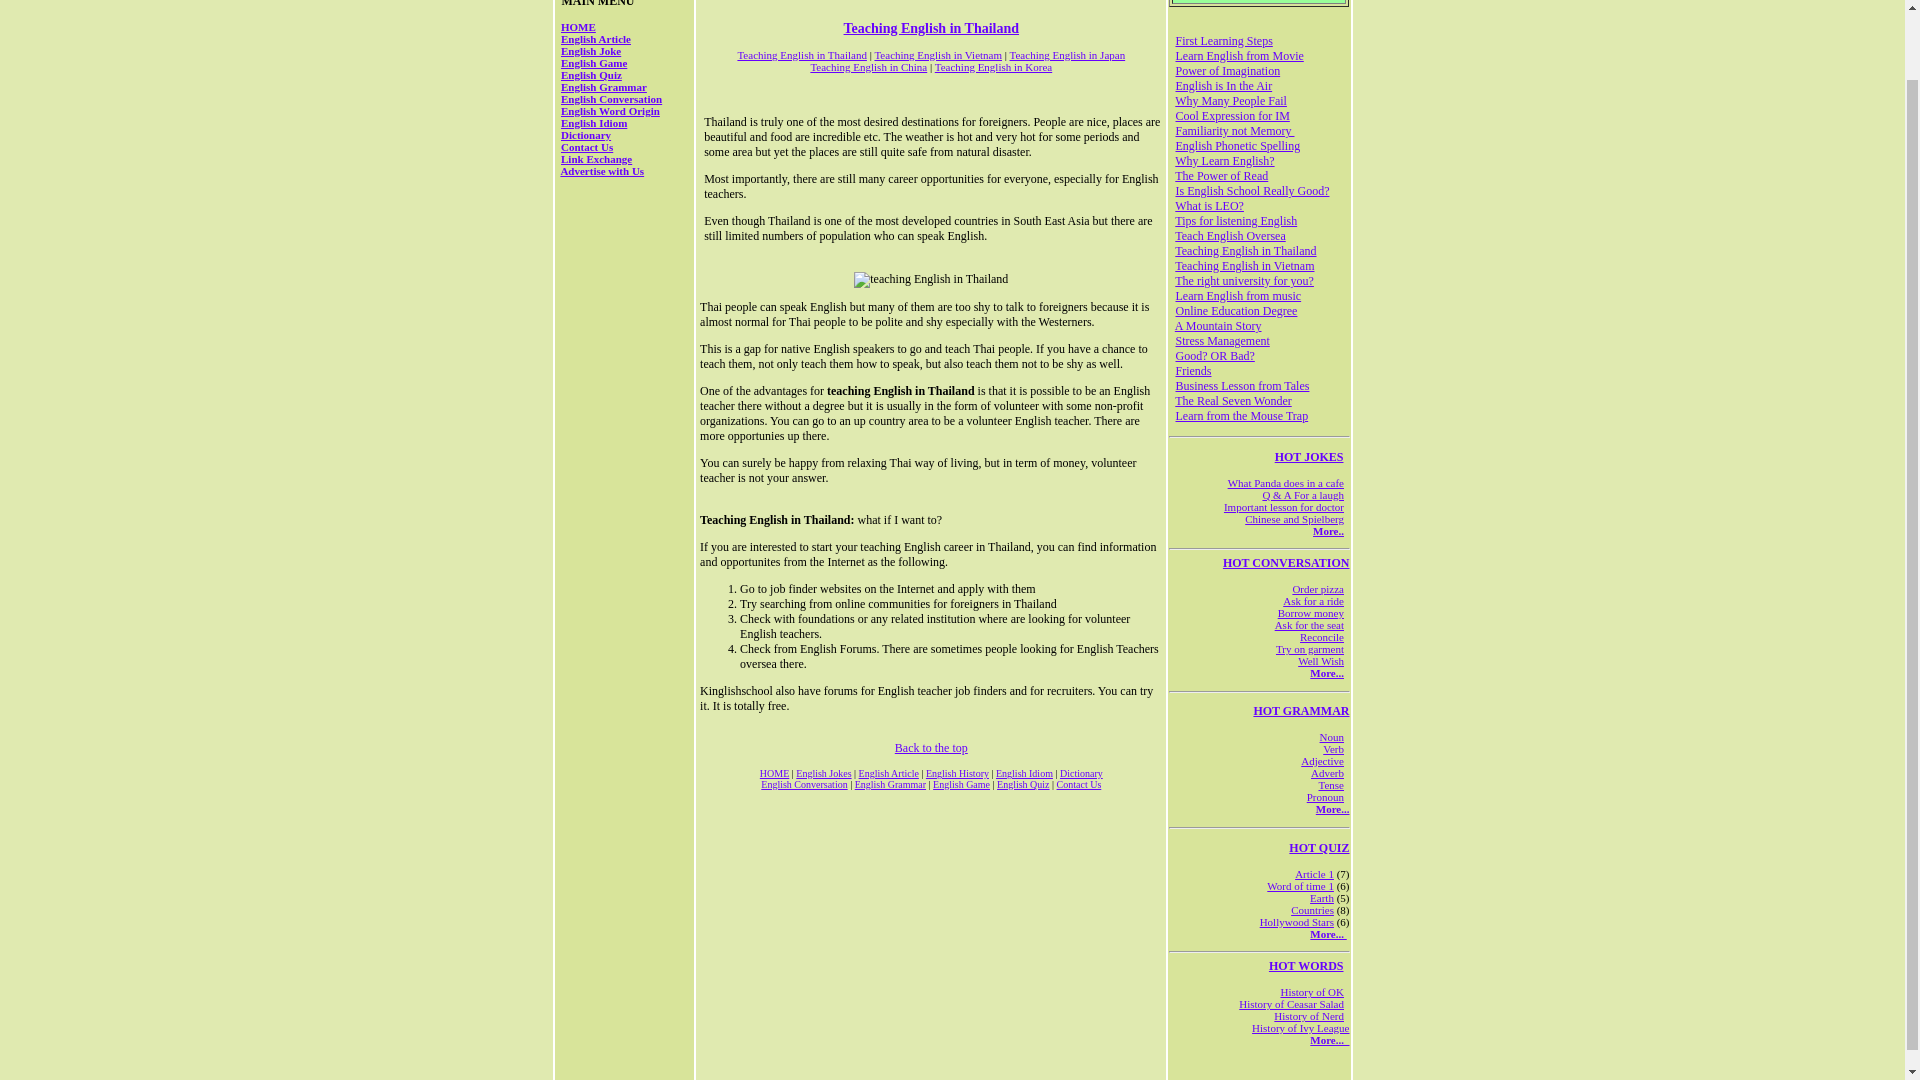 Image resolution: width=1920 pixels, height=1080 pixels. I want to click on English Article, so click(888, 772).